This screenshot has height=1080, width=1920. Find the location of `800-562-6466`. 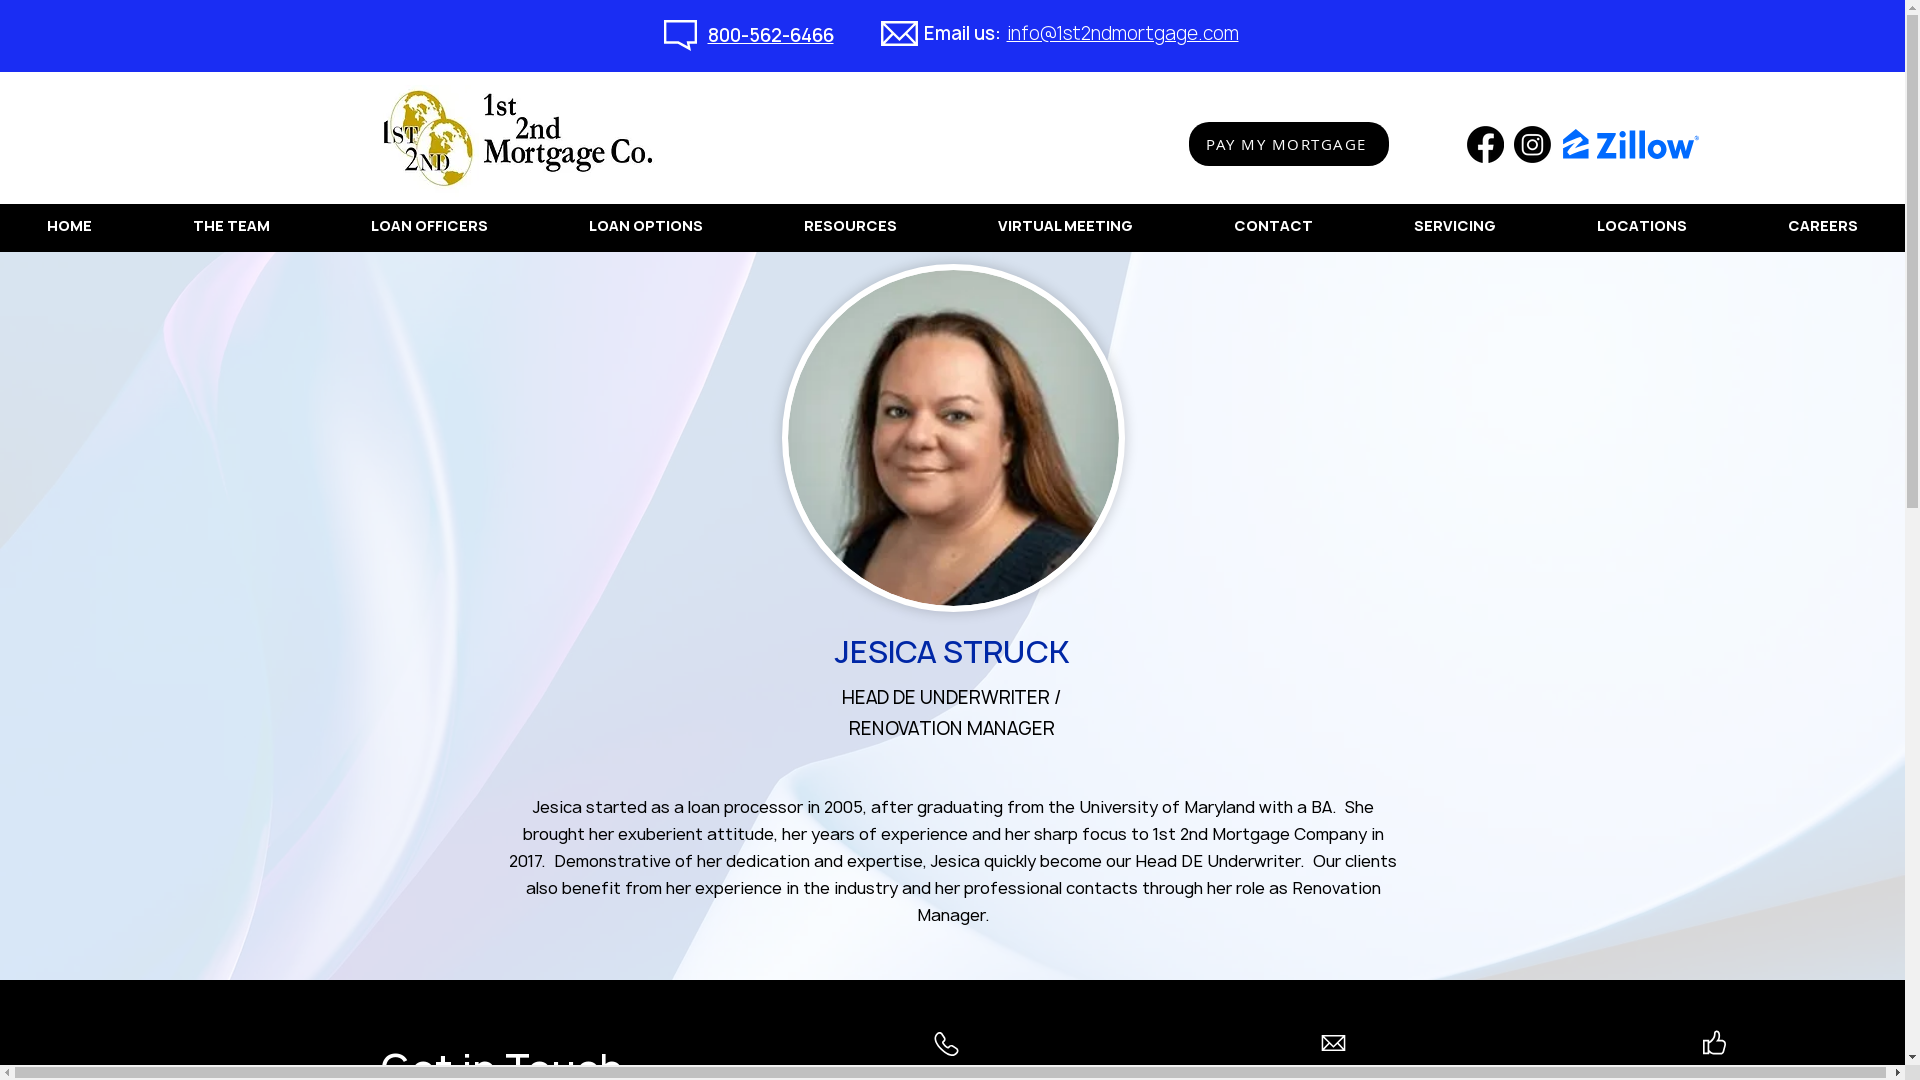

800-562-6466 is located at coordinates (771, 36).